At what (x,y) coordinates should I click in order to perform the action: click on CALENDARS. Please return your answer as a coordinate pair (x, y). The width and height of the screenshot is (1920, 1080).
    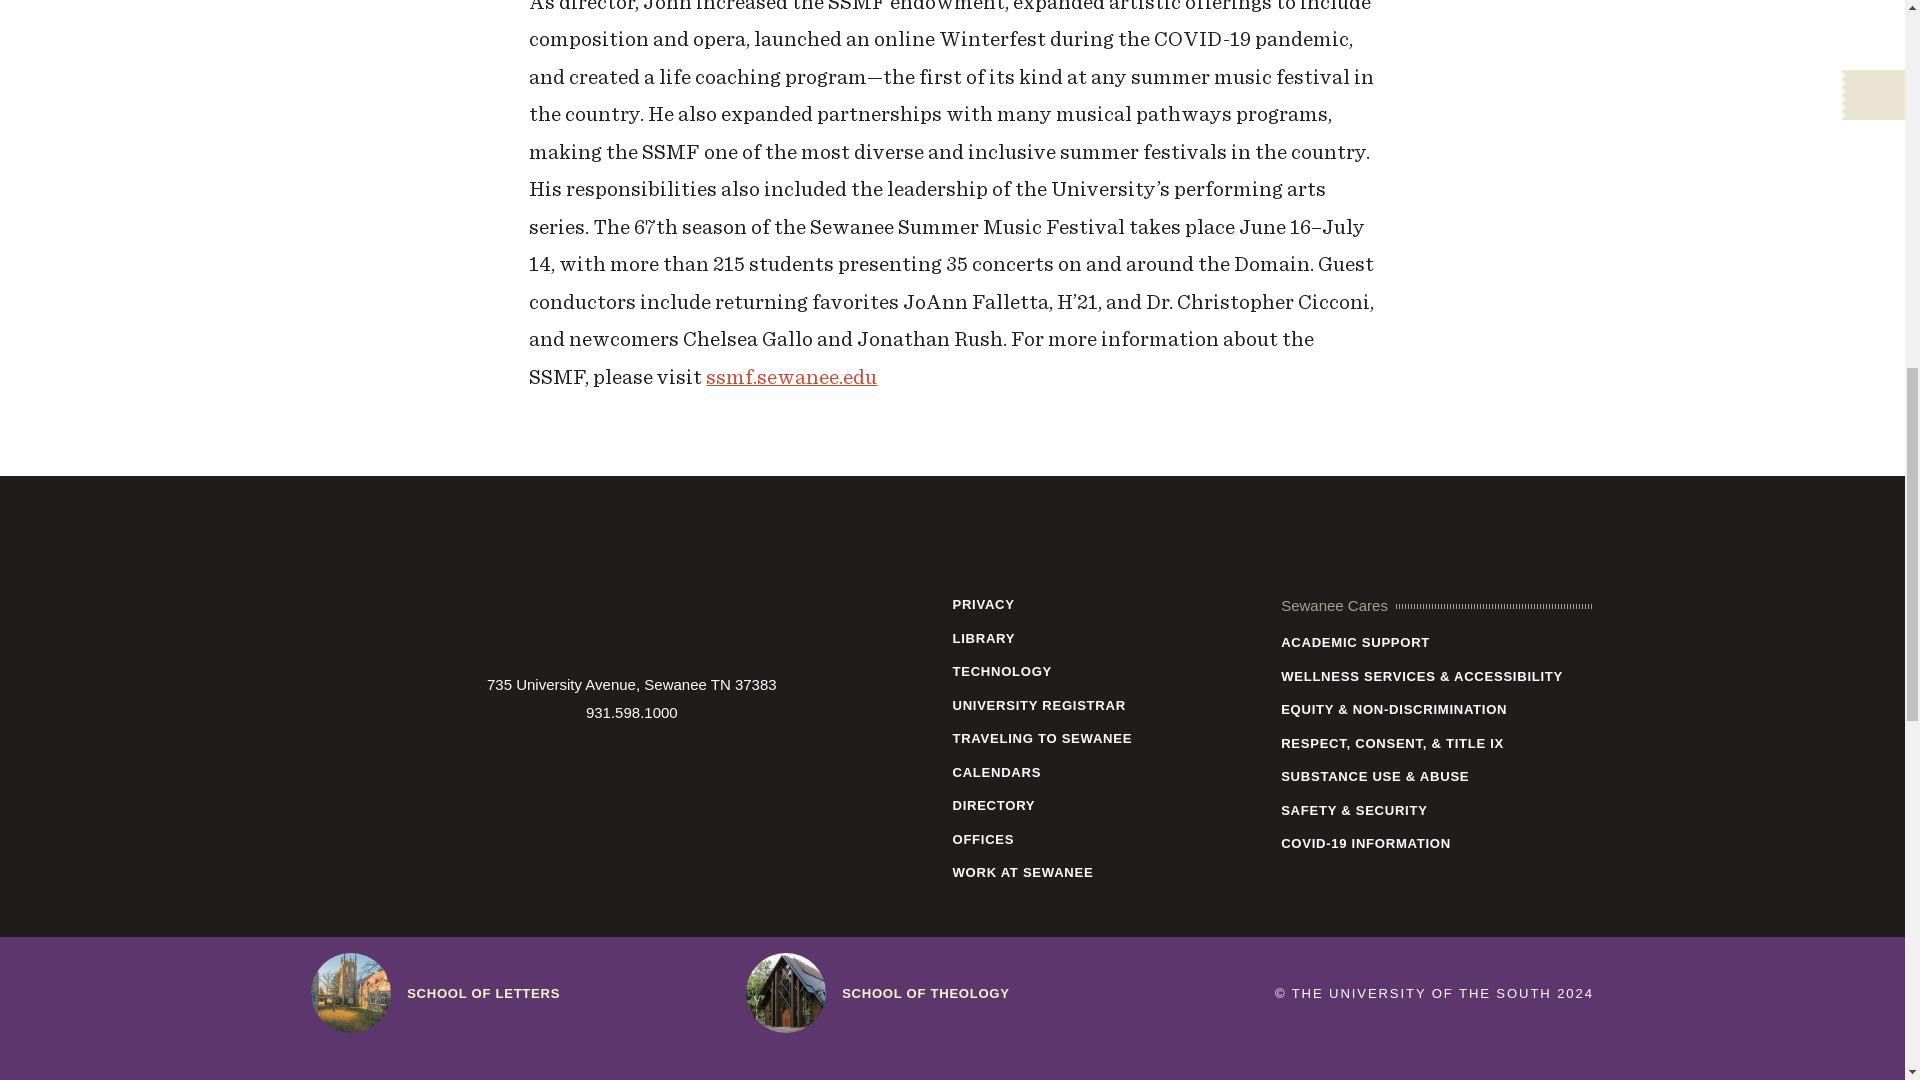
    Looking at the image, I should click on (1108, 772).